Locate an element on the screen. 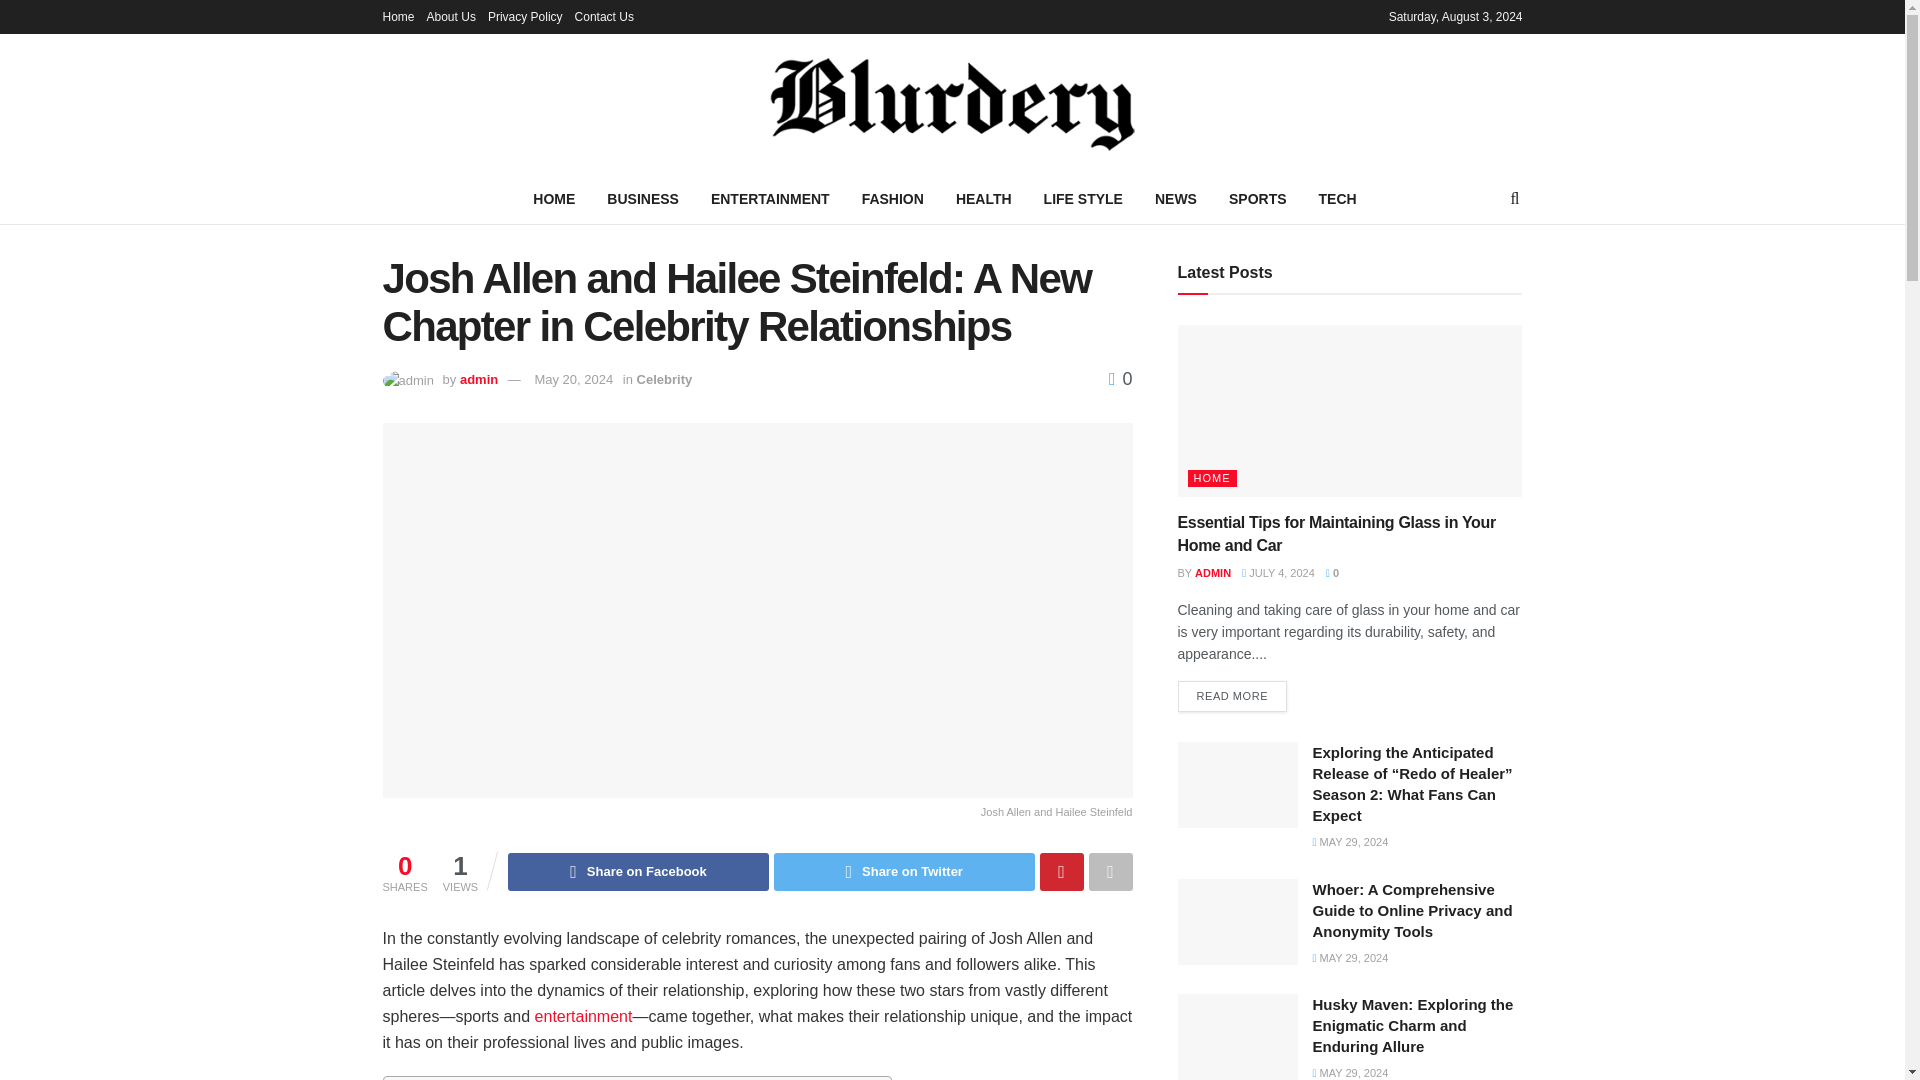 This screenshot has height=1080, width=1920. About Us is located at coordinates (451, 16).